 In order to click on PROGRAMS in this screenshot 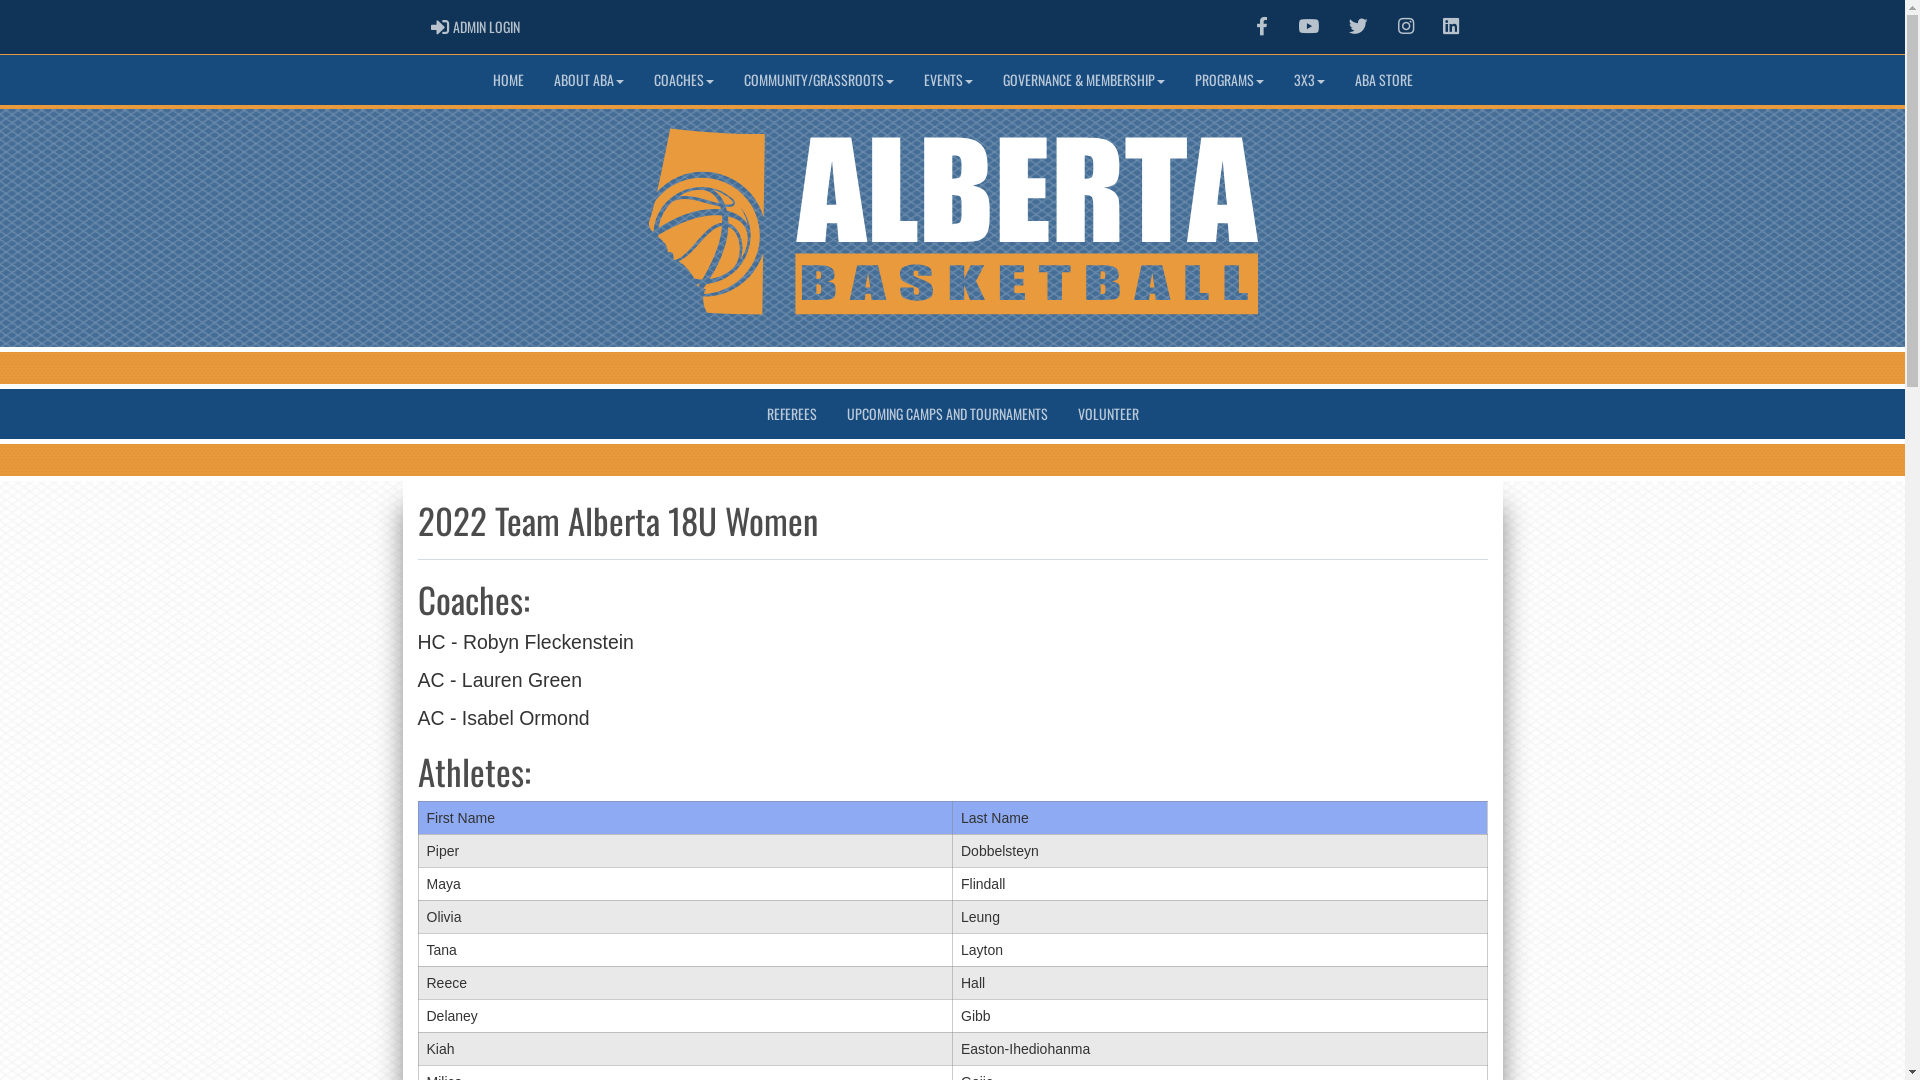, I will do `click(1230, 80)`.